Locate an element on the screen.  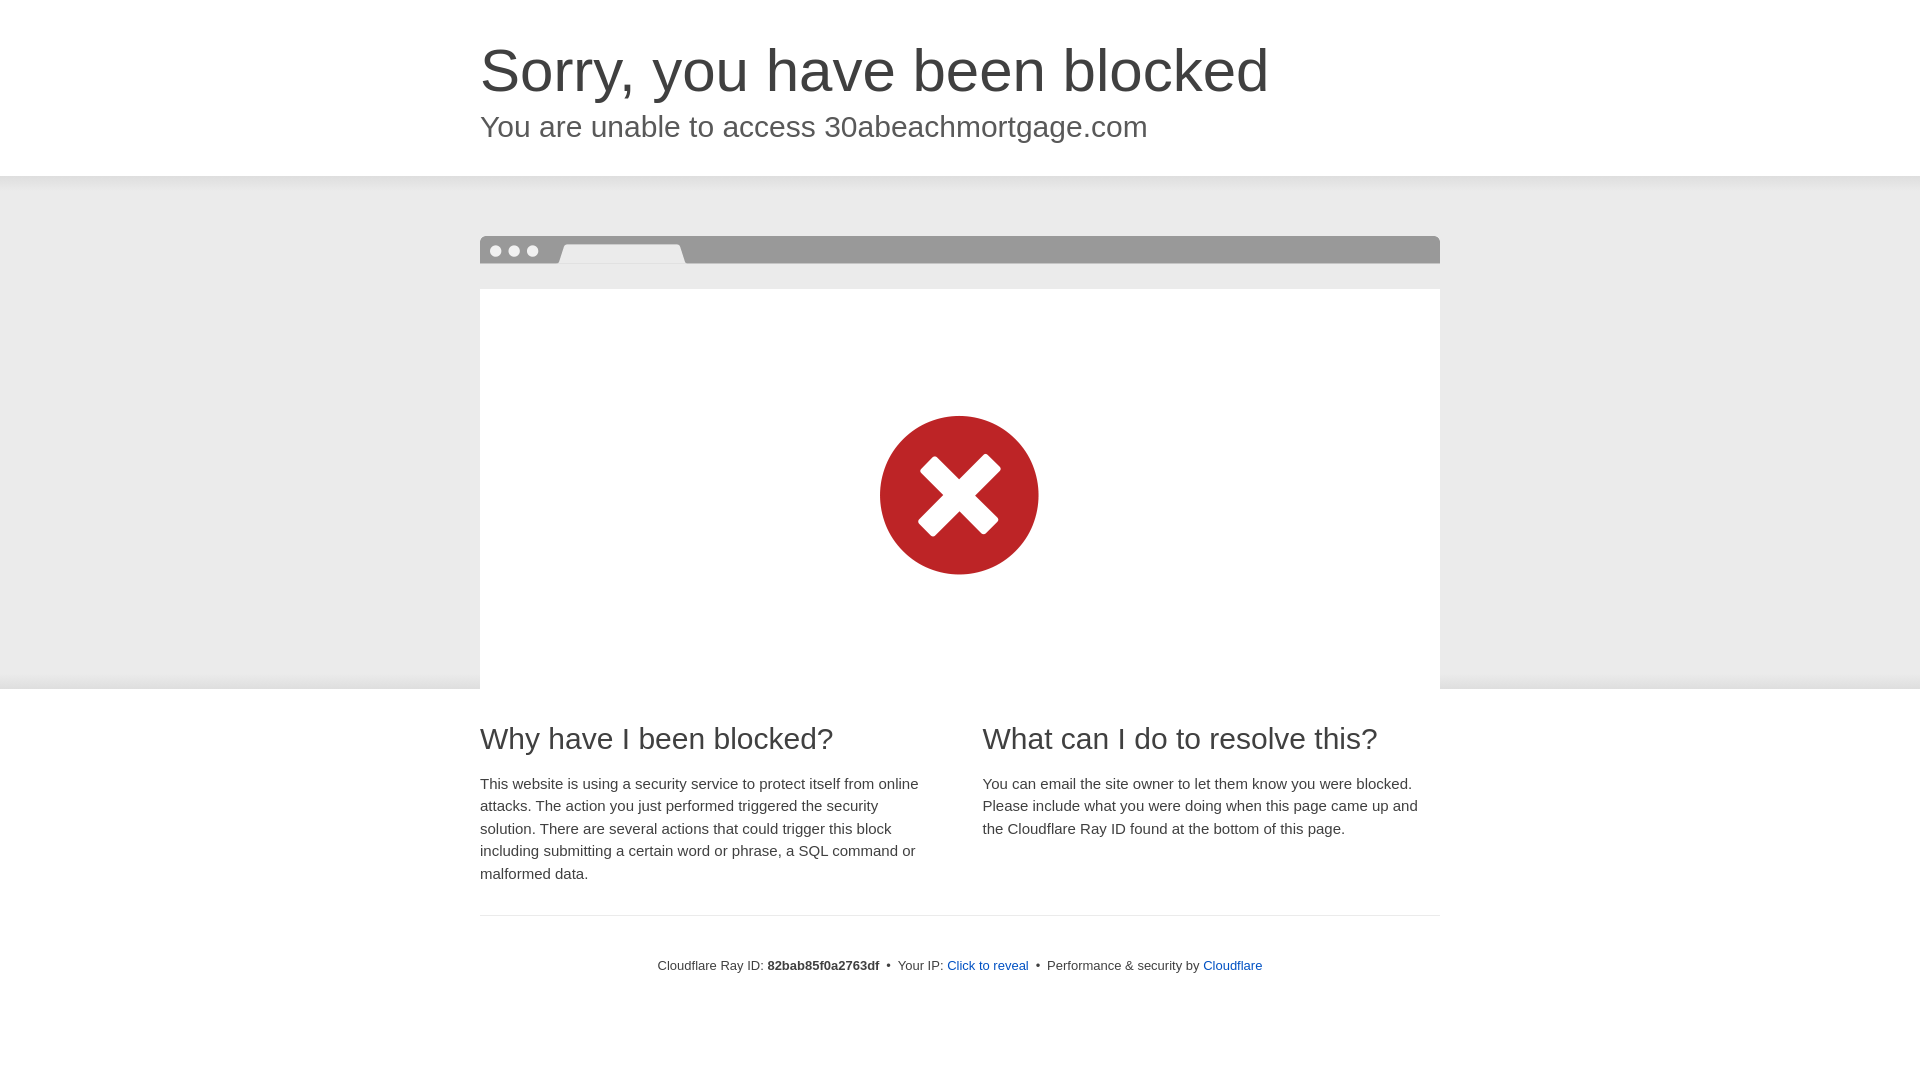
Click to reveal is located at coordinates (988, 966).